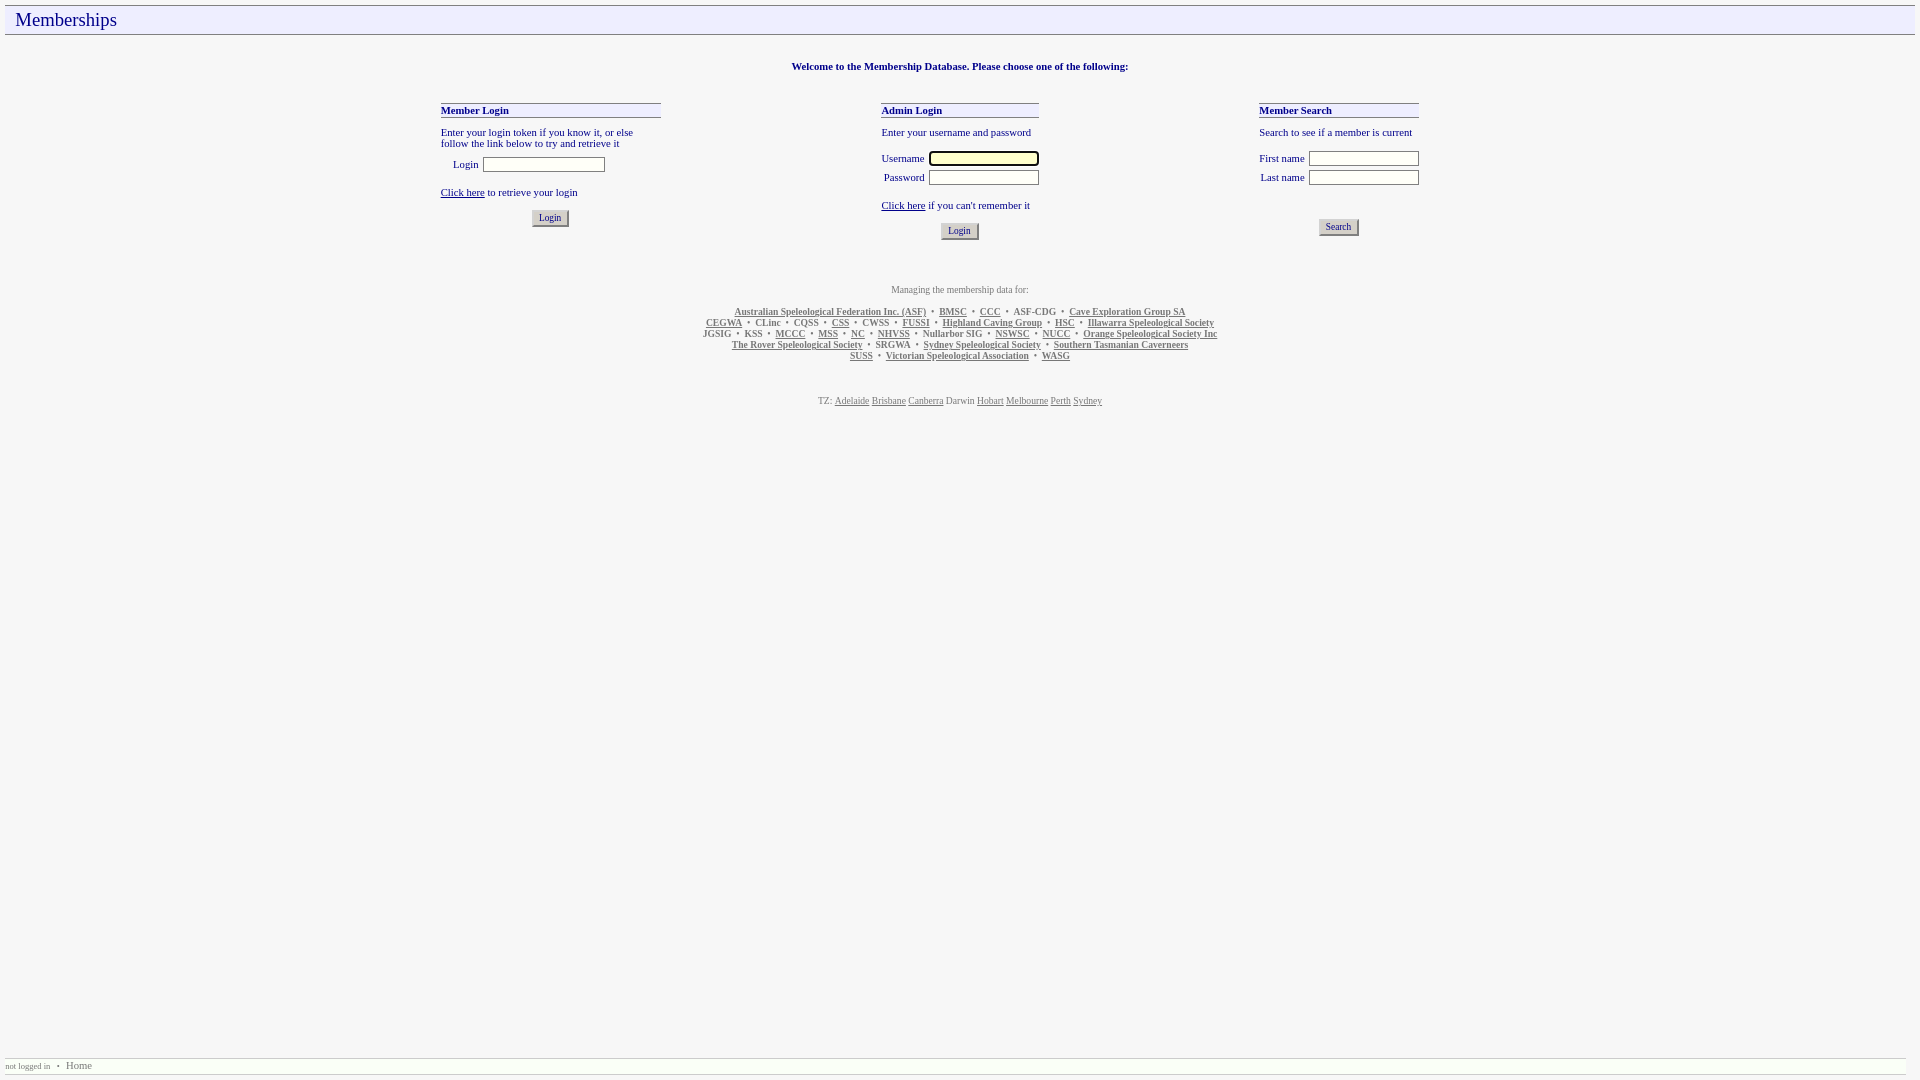  I want to click on The Rover Speleological Society, so click(798, 344).